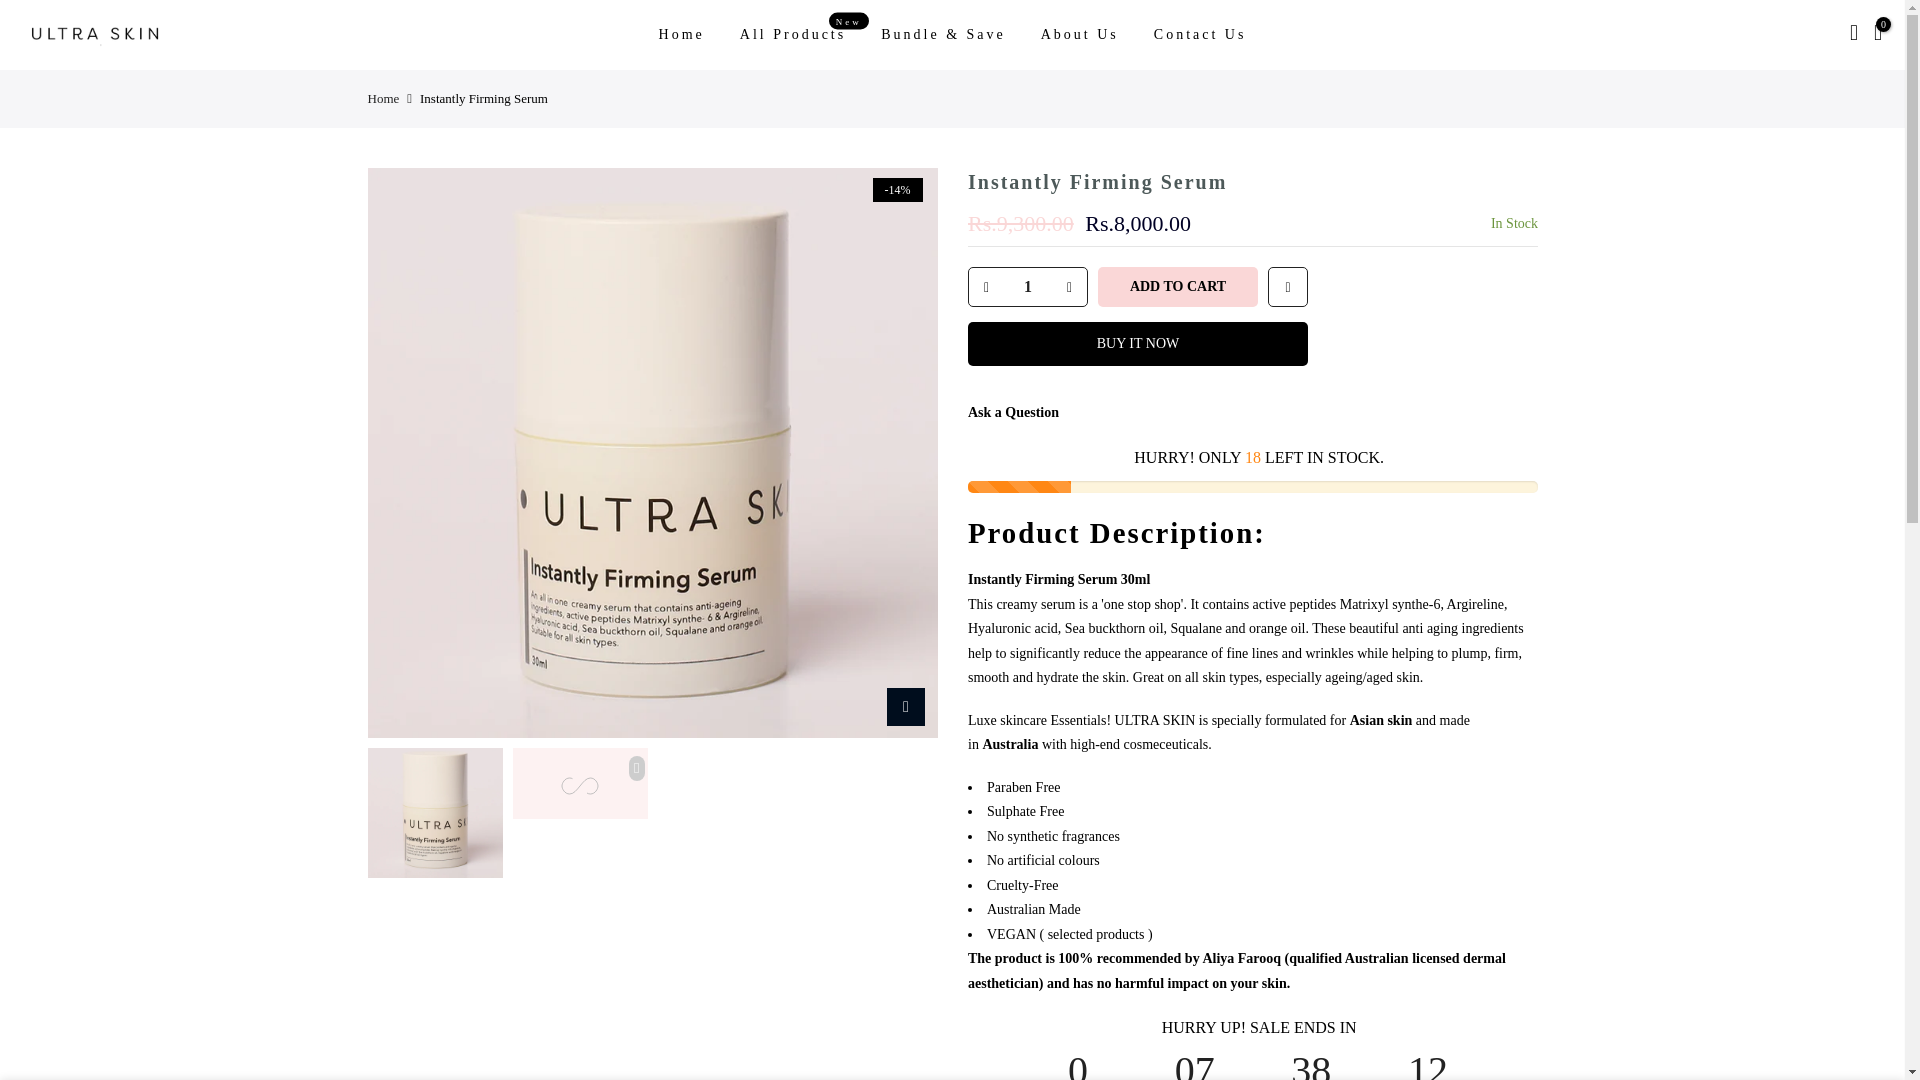 The height and width of the screenshot is (1080, 1920). Describe the element at coordinates (1178, 286) in the screenshot. I see `Home` at that location.